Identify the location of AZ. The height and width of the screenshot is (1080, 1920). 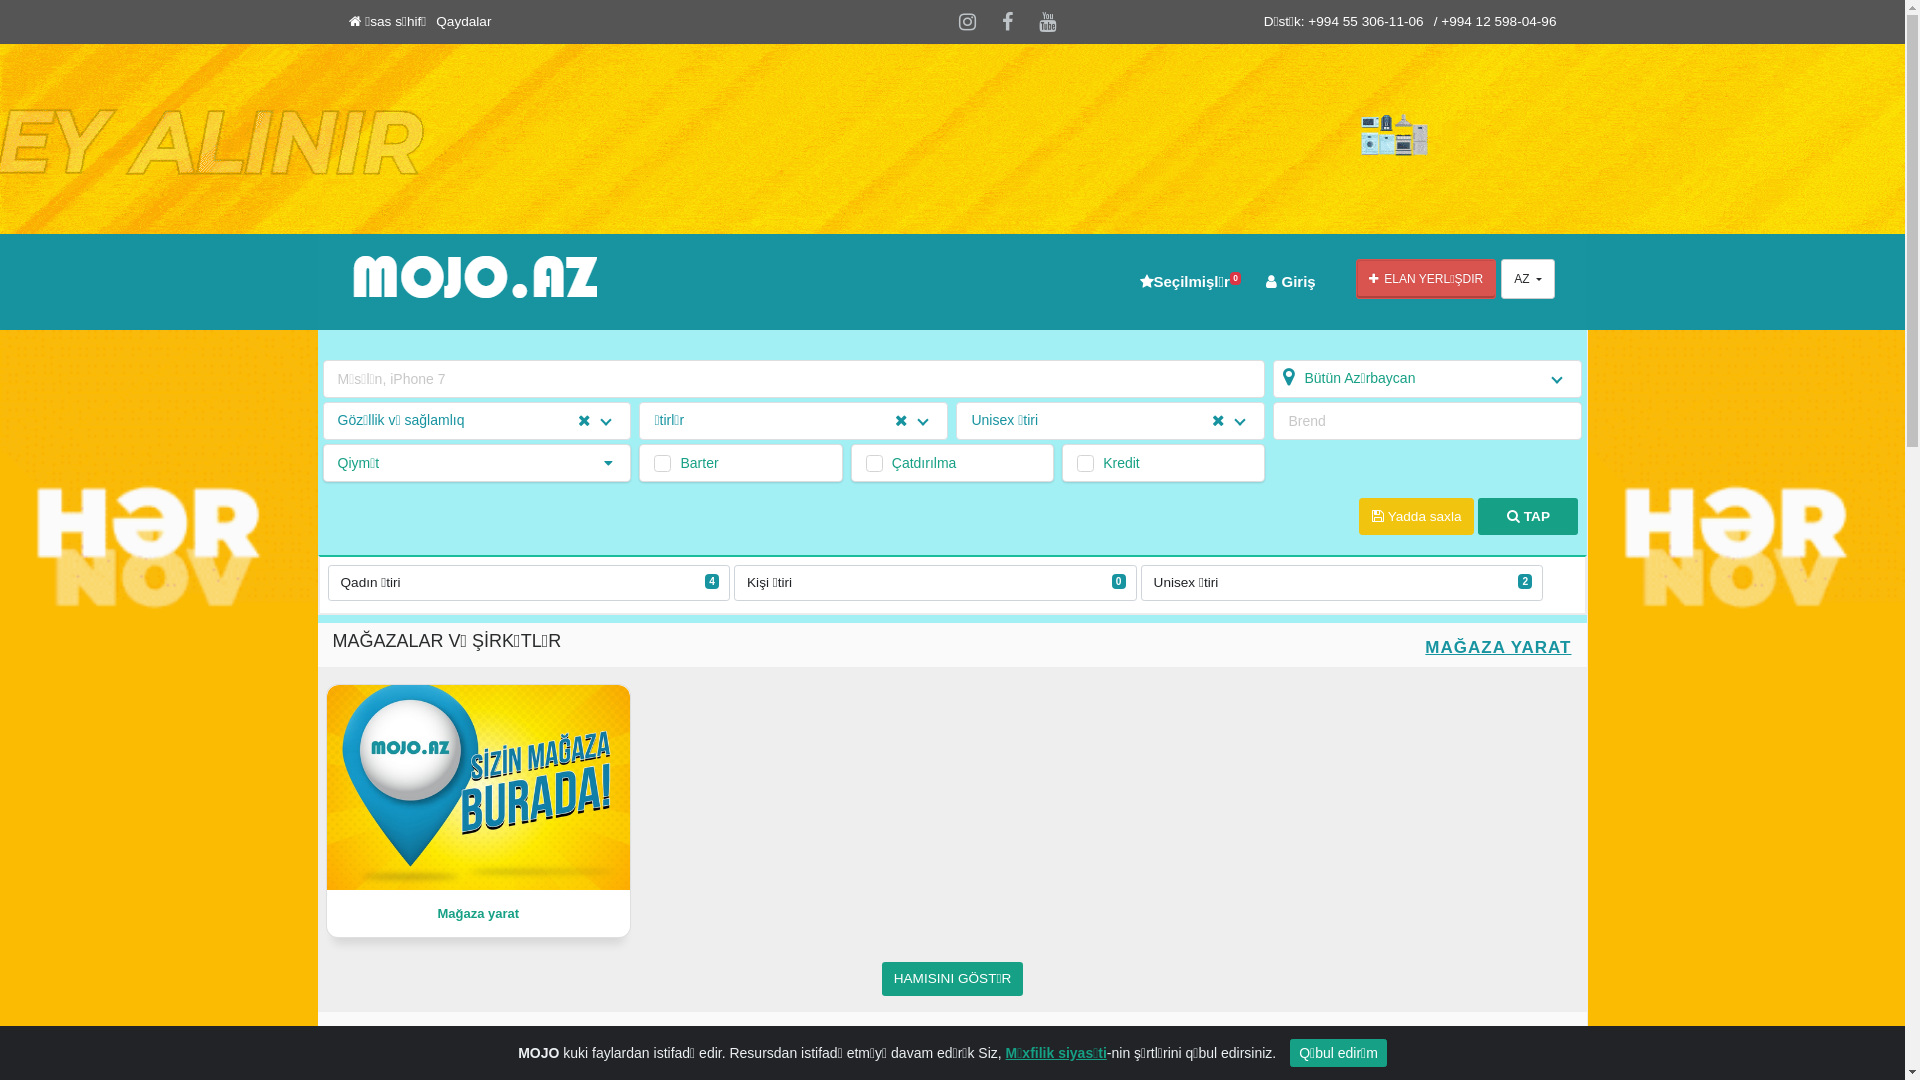
(1528, 279).